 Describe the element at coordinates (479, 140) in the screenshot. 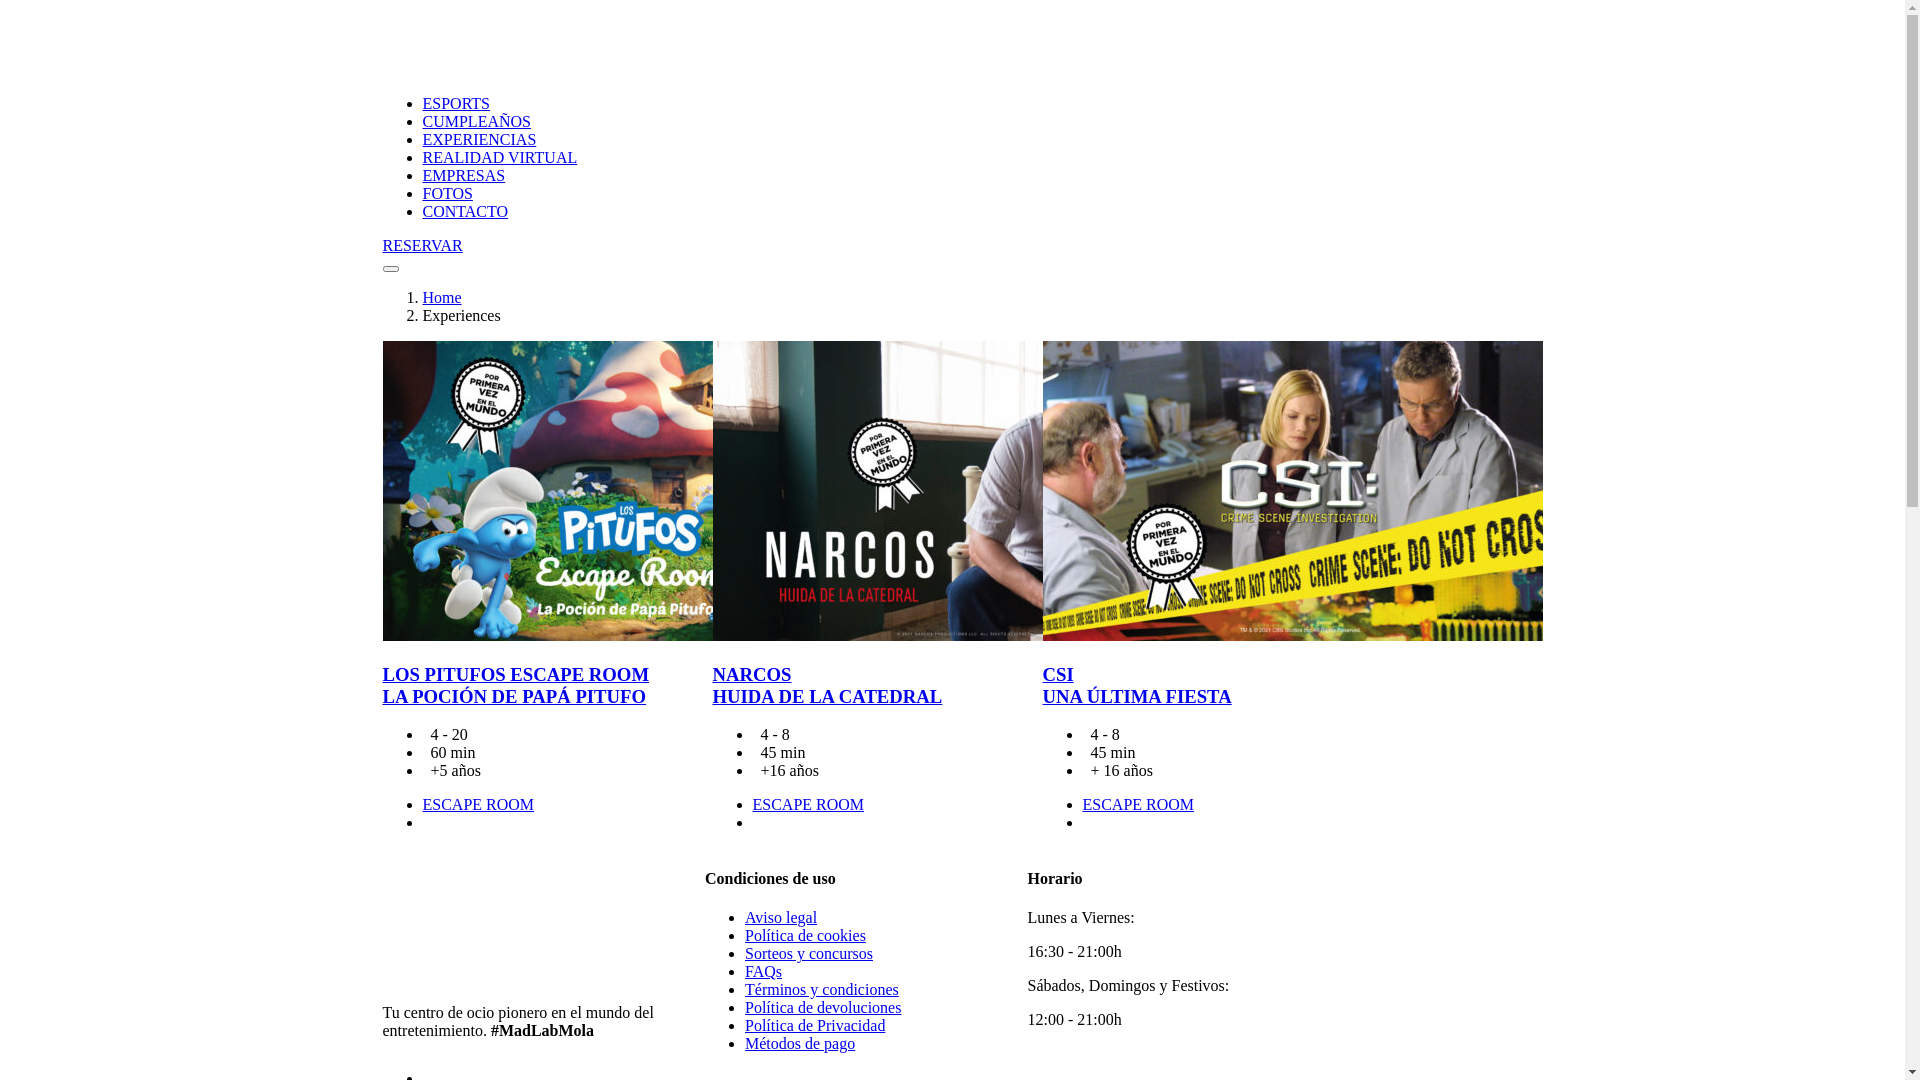

I see `EXPERIENCIAS` at that location.